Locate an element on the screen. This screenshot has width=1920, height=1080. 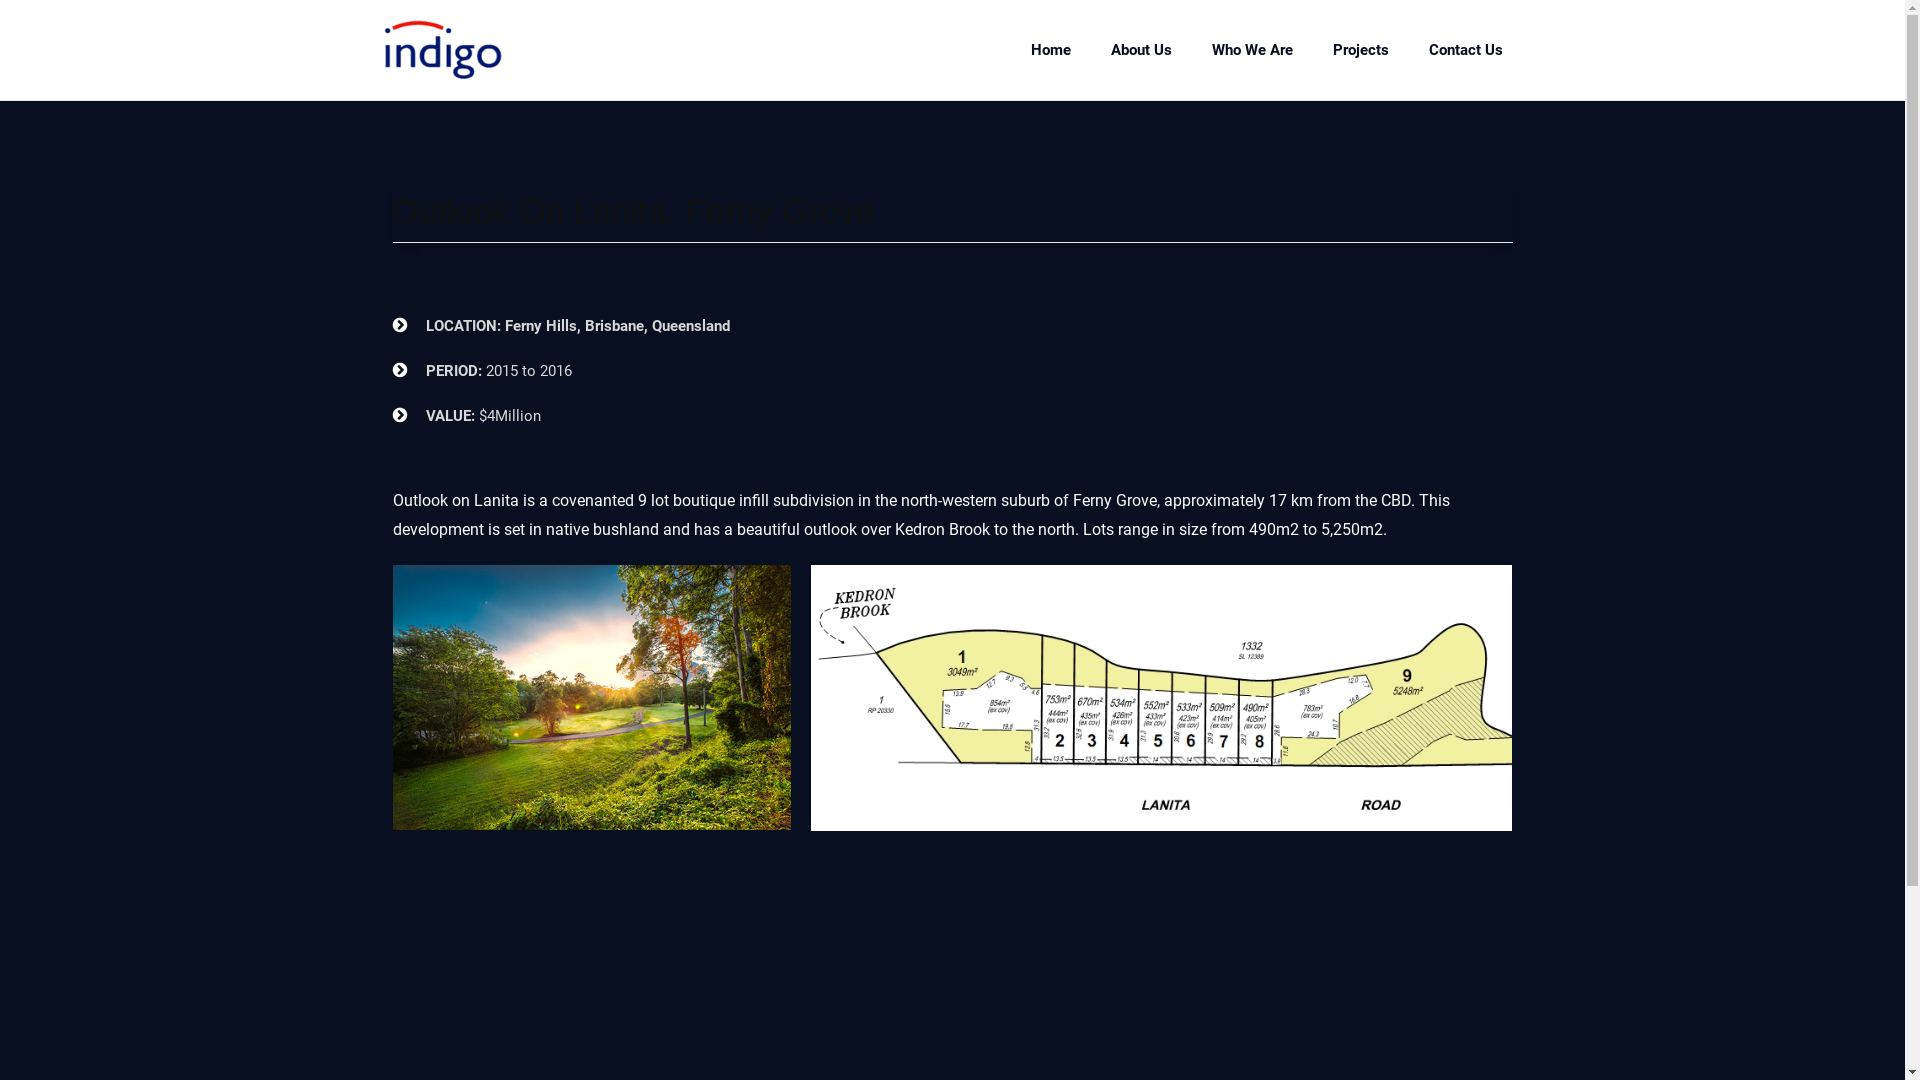
Home is located at coordinates (1050, 50).